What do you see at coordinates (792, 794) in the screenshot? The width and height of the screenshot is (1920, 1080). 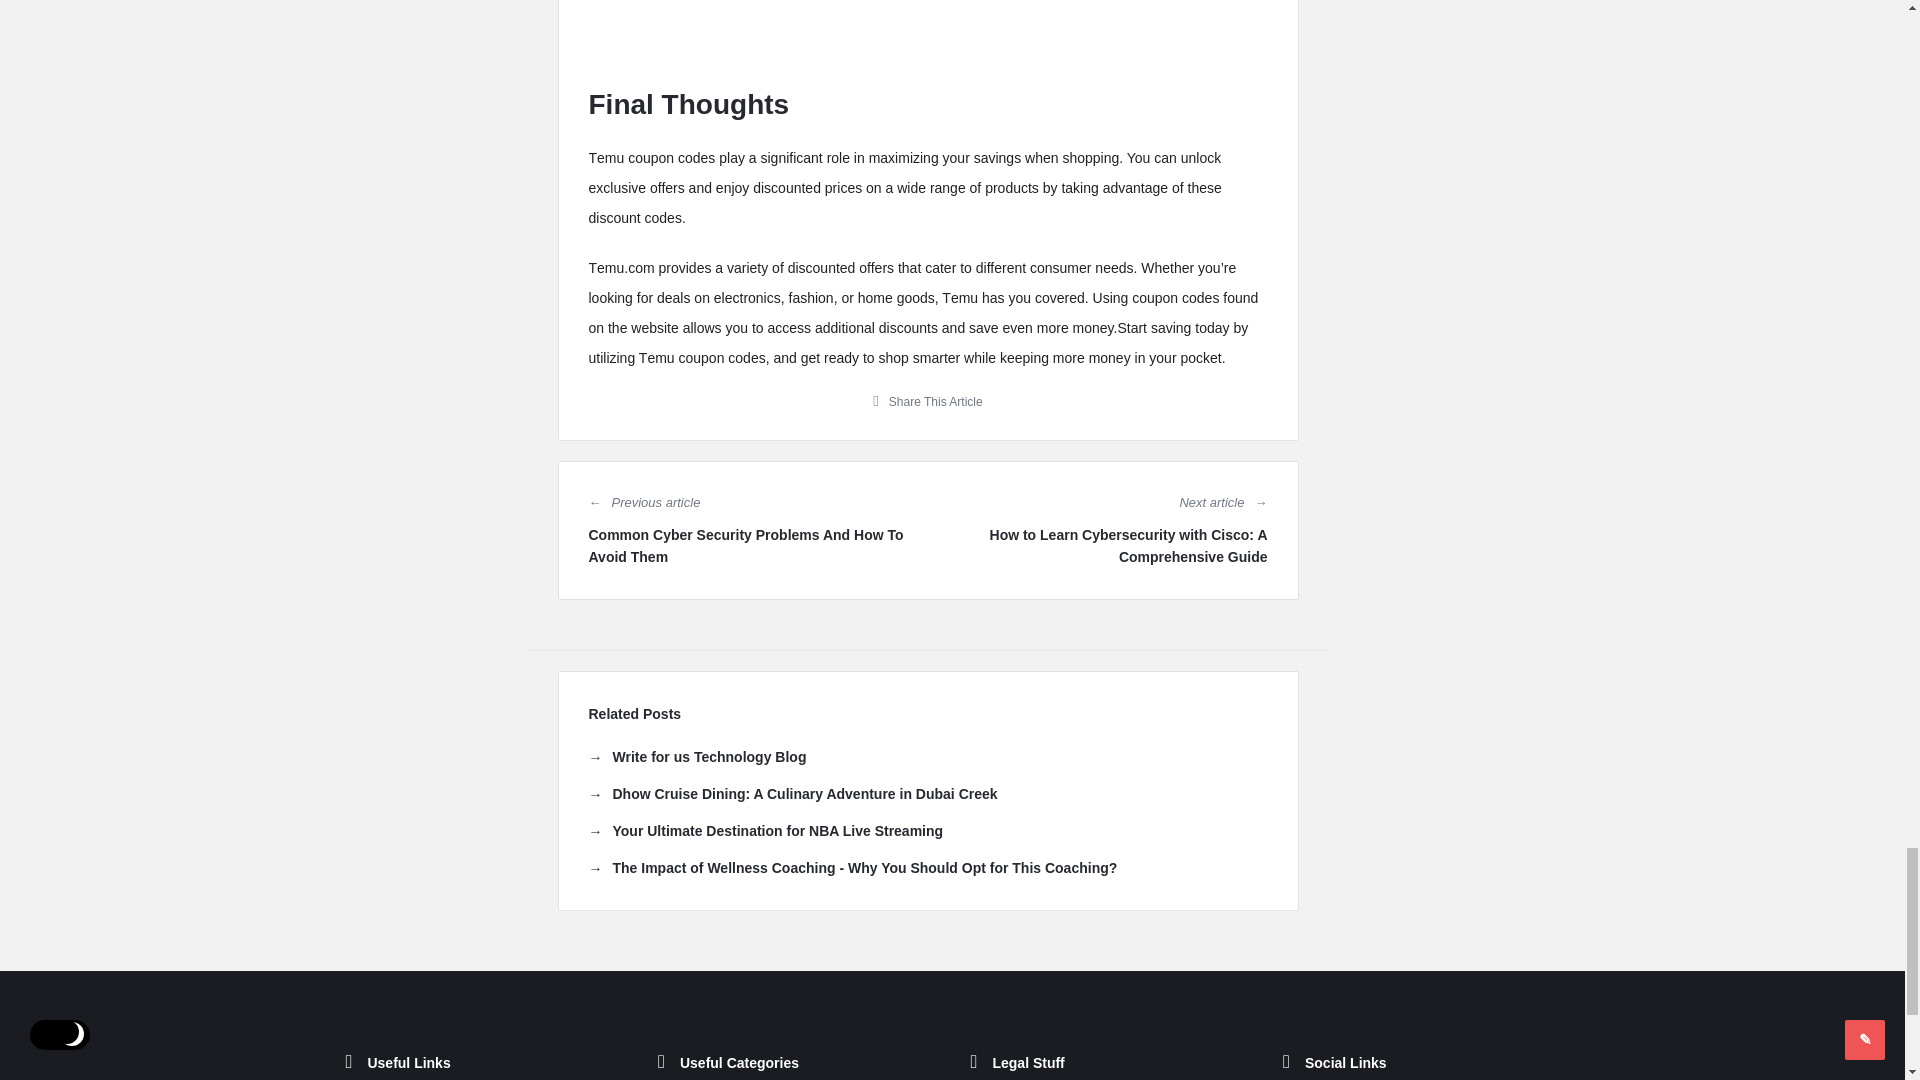 I see `Dhow Cruise Dining: A Culinary Adventure in Dubai Creek` at bounding box center [792, 794].